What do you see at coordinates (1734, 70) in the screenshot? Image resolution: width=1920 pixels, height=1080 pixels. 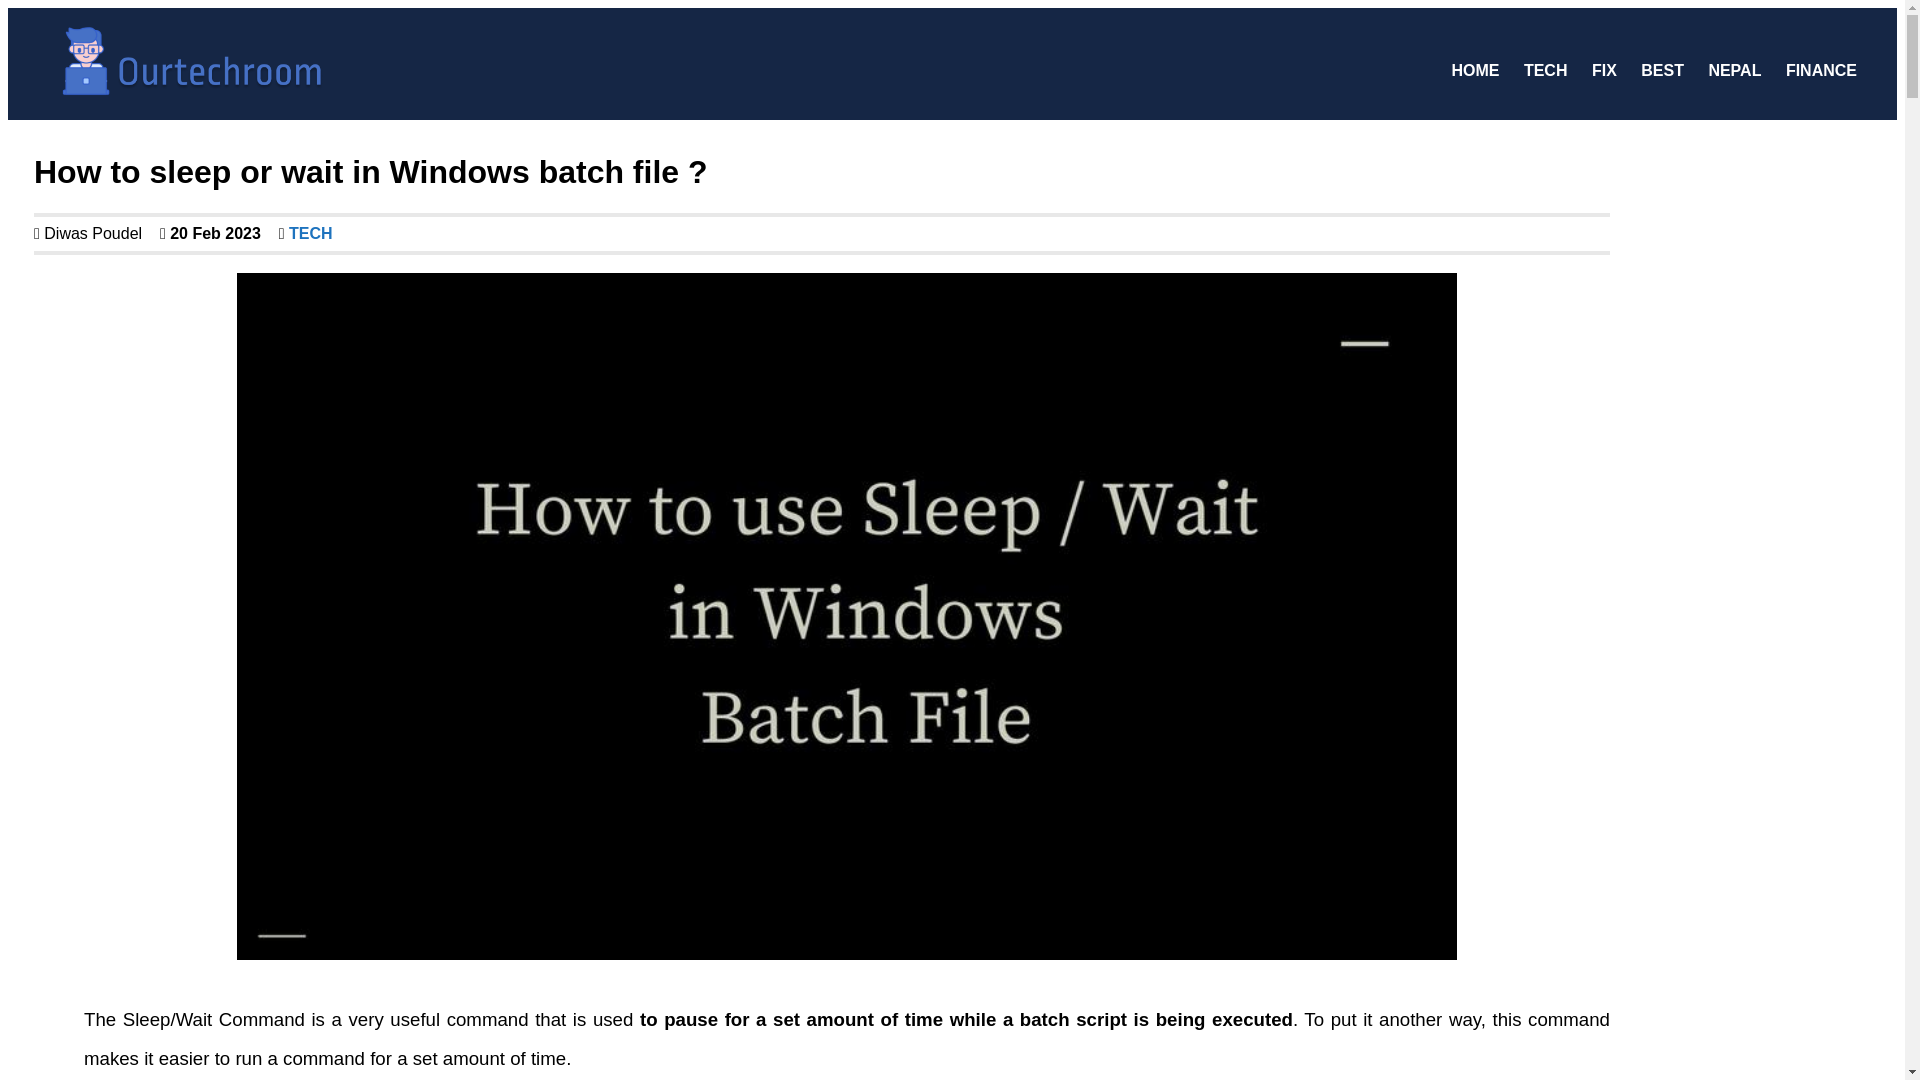 I see `NEPAL` at bounding box center [1734, 70].